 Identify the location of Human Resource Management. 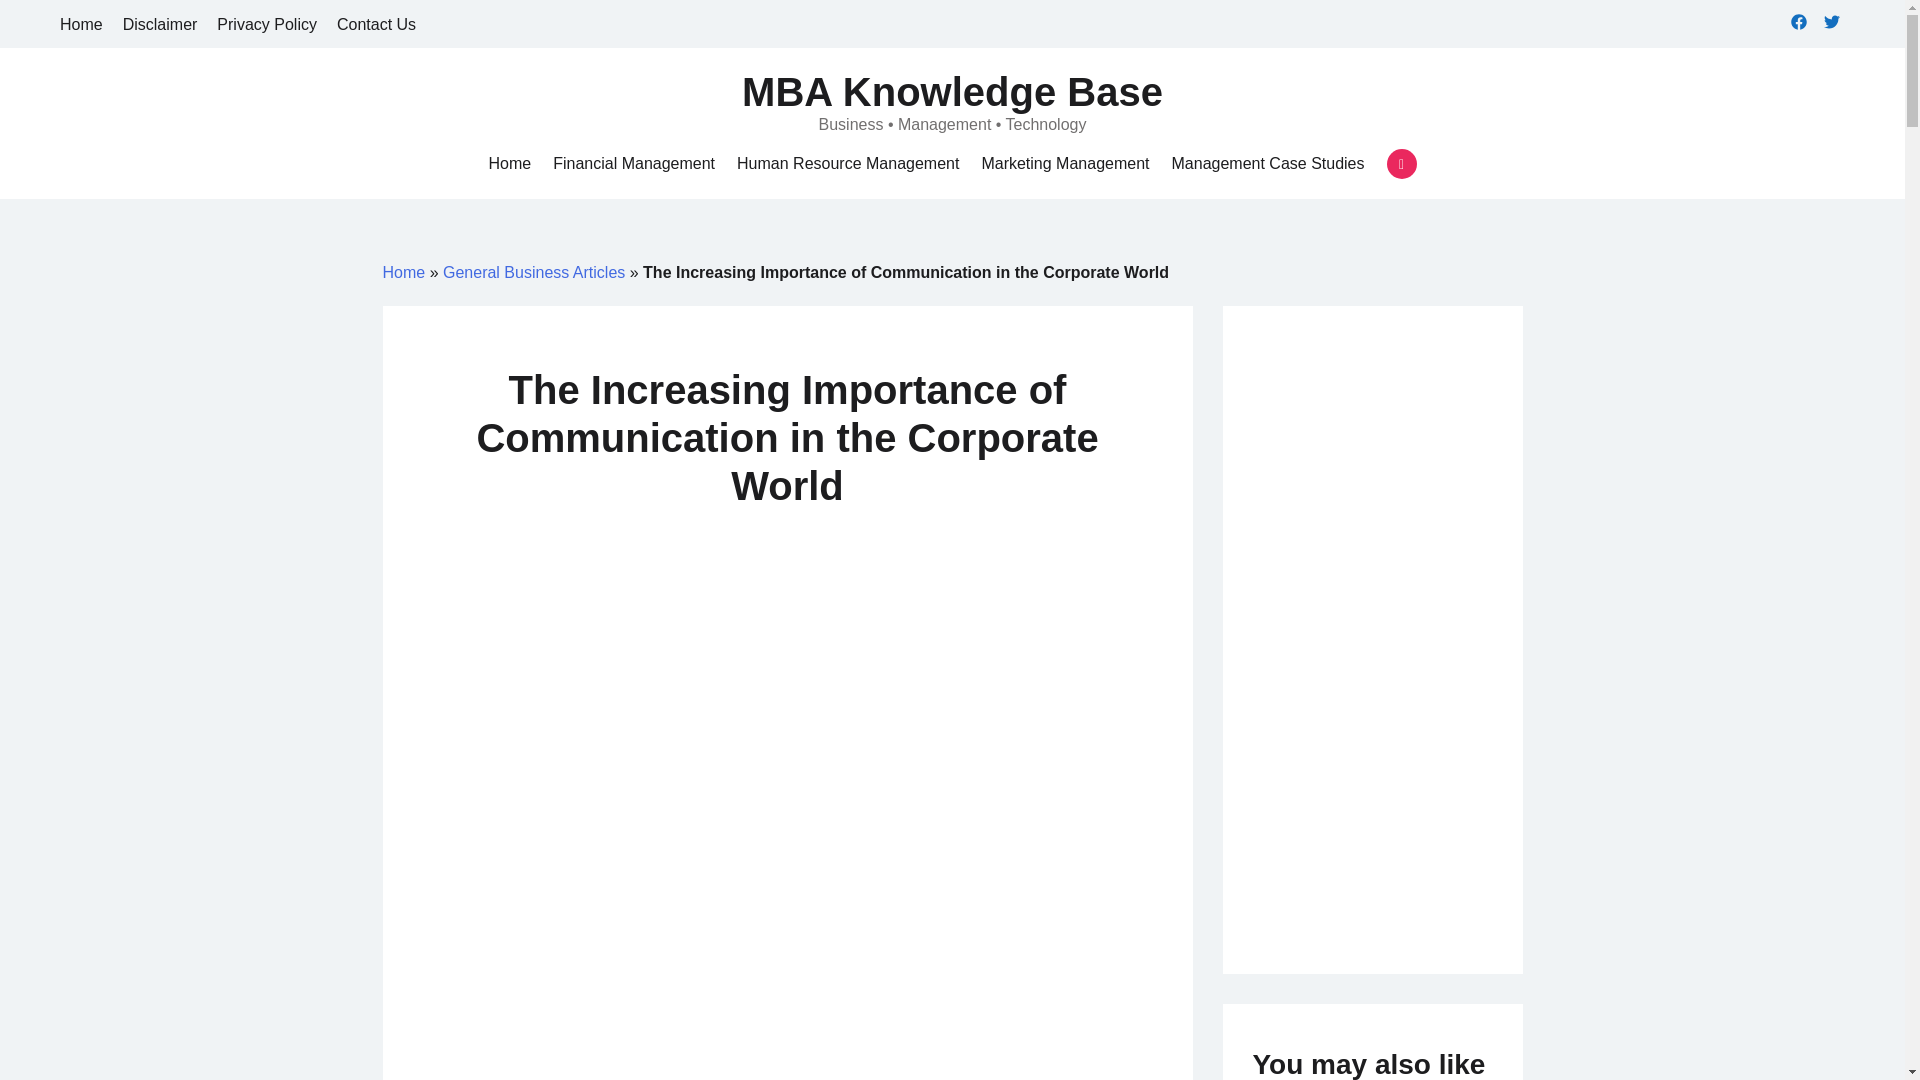
(848, 164).